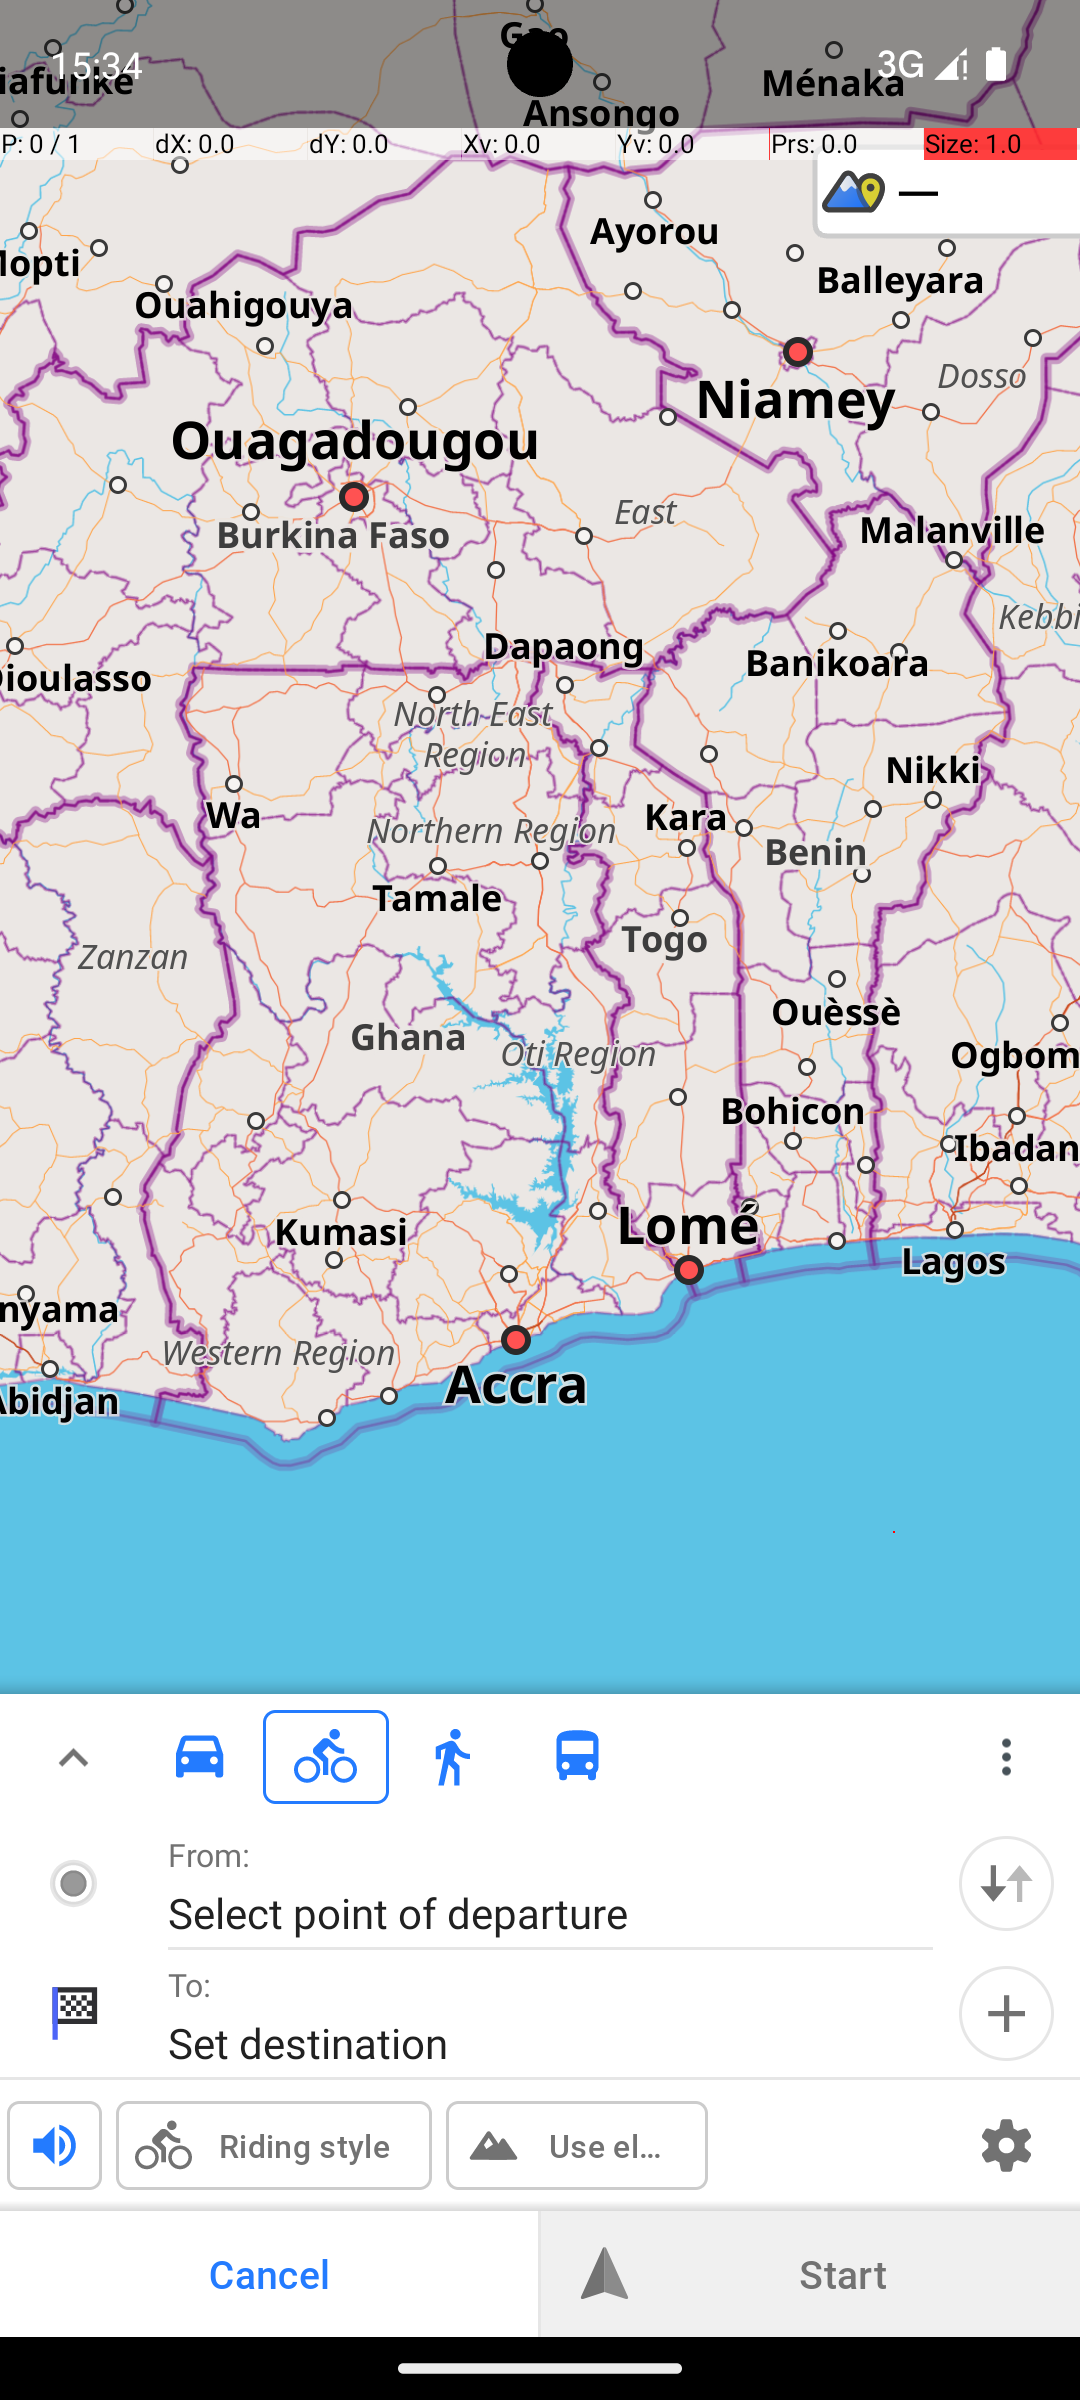  What do you see at coordinates (452, 1757) in the screenshot?
I see `Walking` at bounding box center [452, 1757].